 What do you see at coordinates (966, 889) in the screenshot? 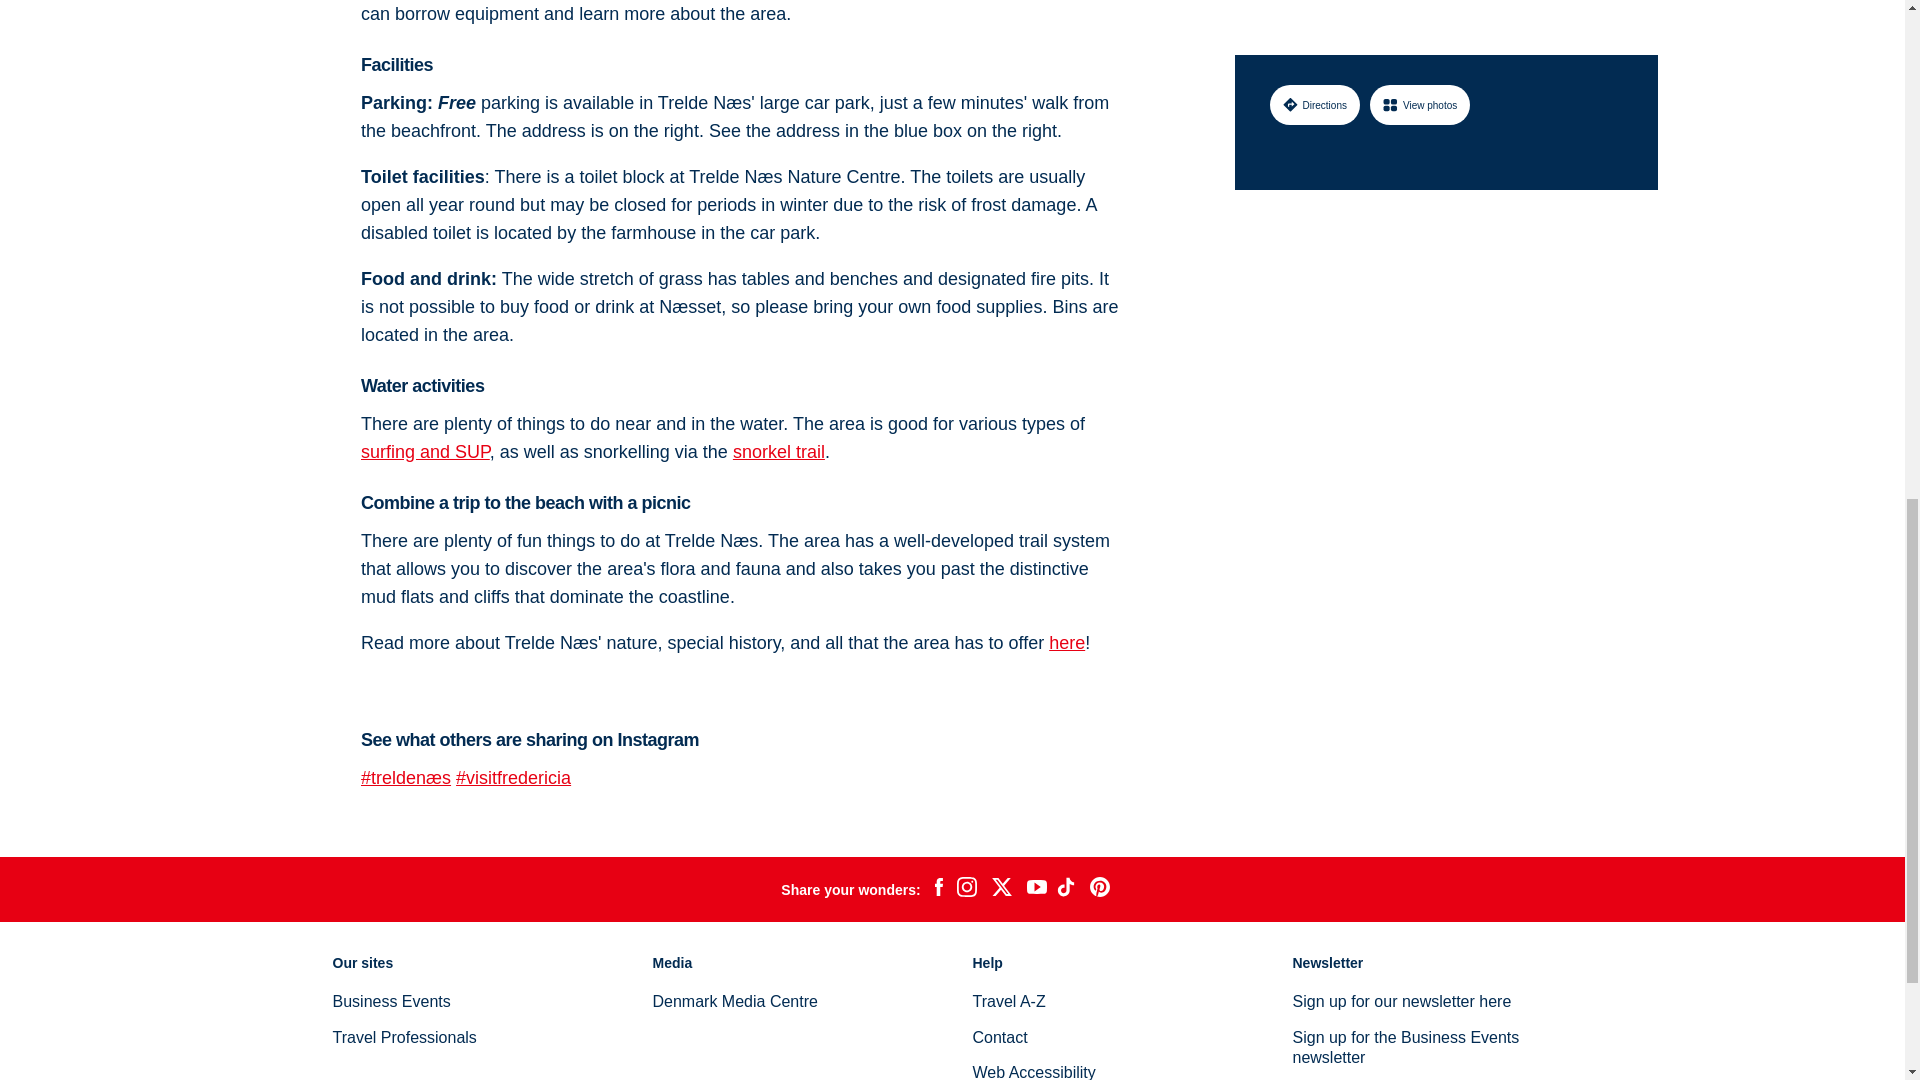
I see `instagram` at bounding box center [966, 889].